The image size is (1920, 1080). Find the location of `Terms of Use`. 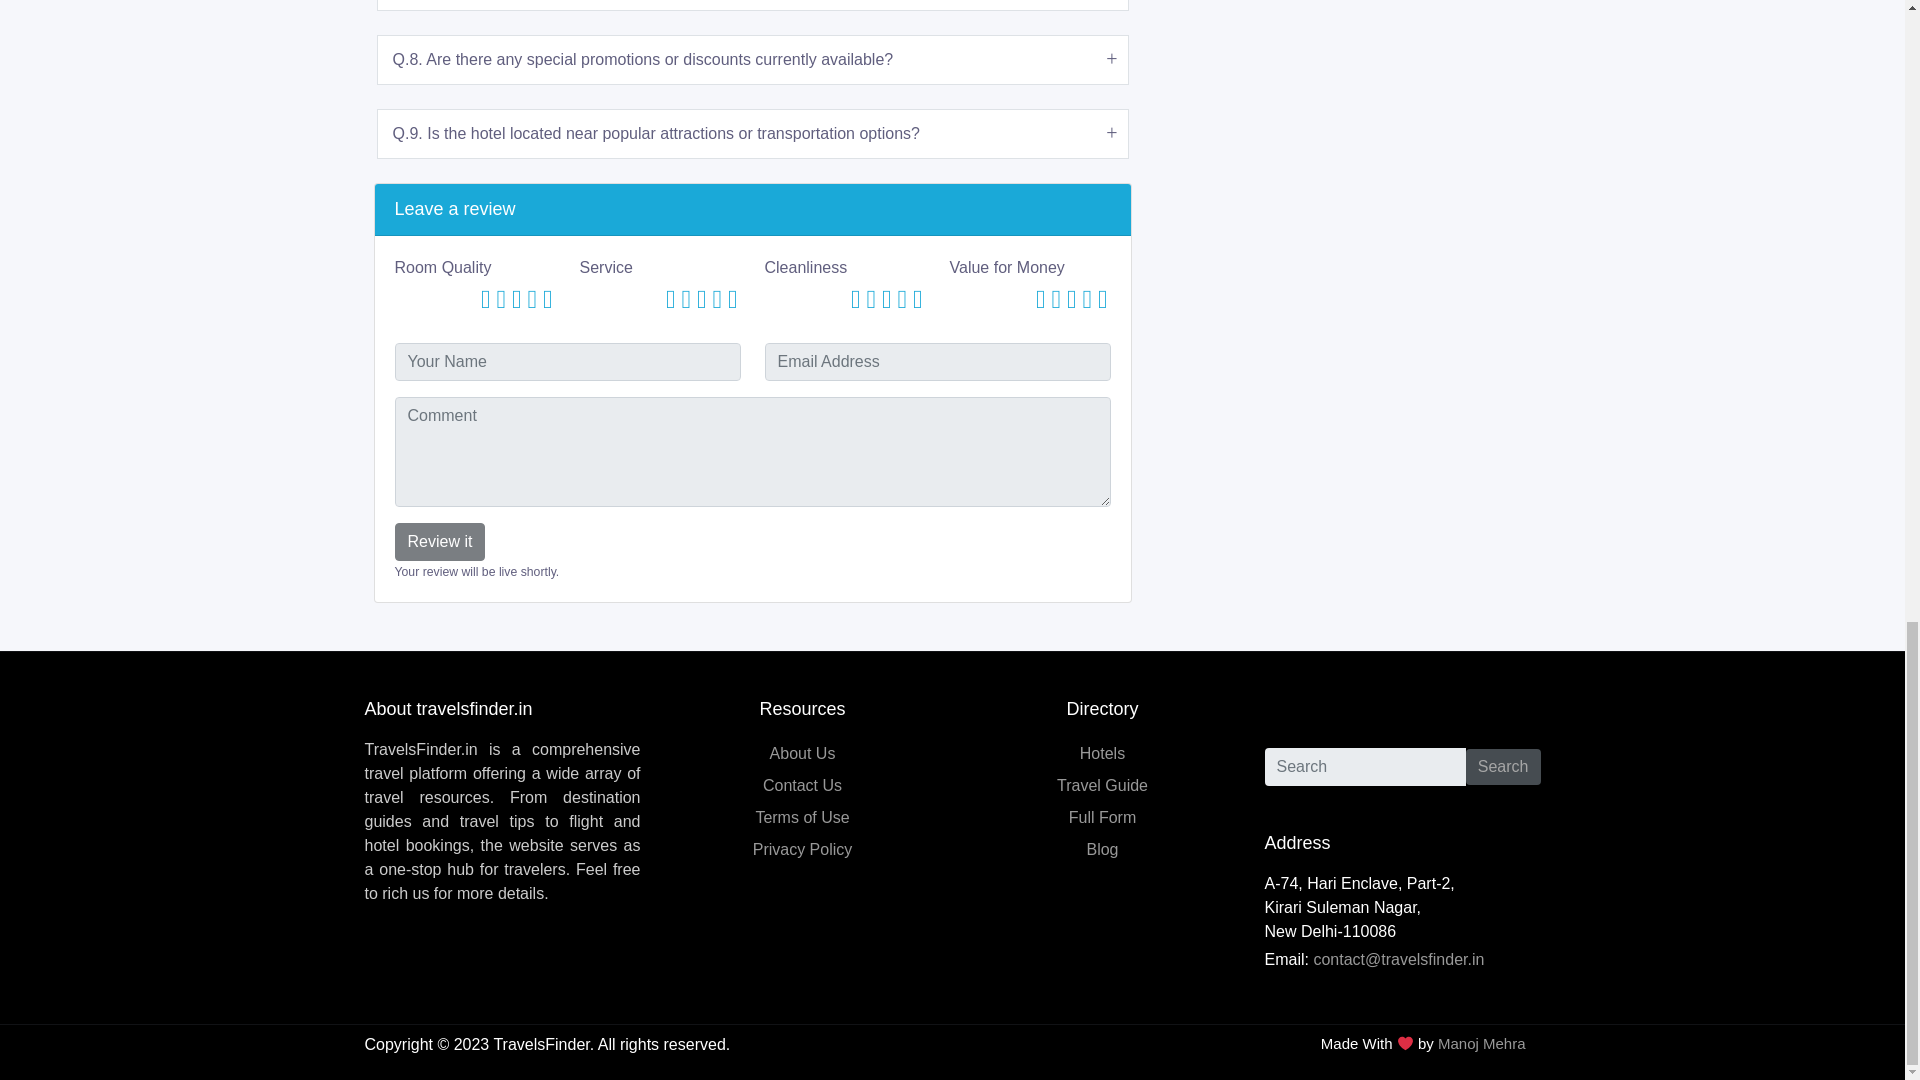

Terms of Use is located at coordinates (801, 817).